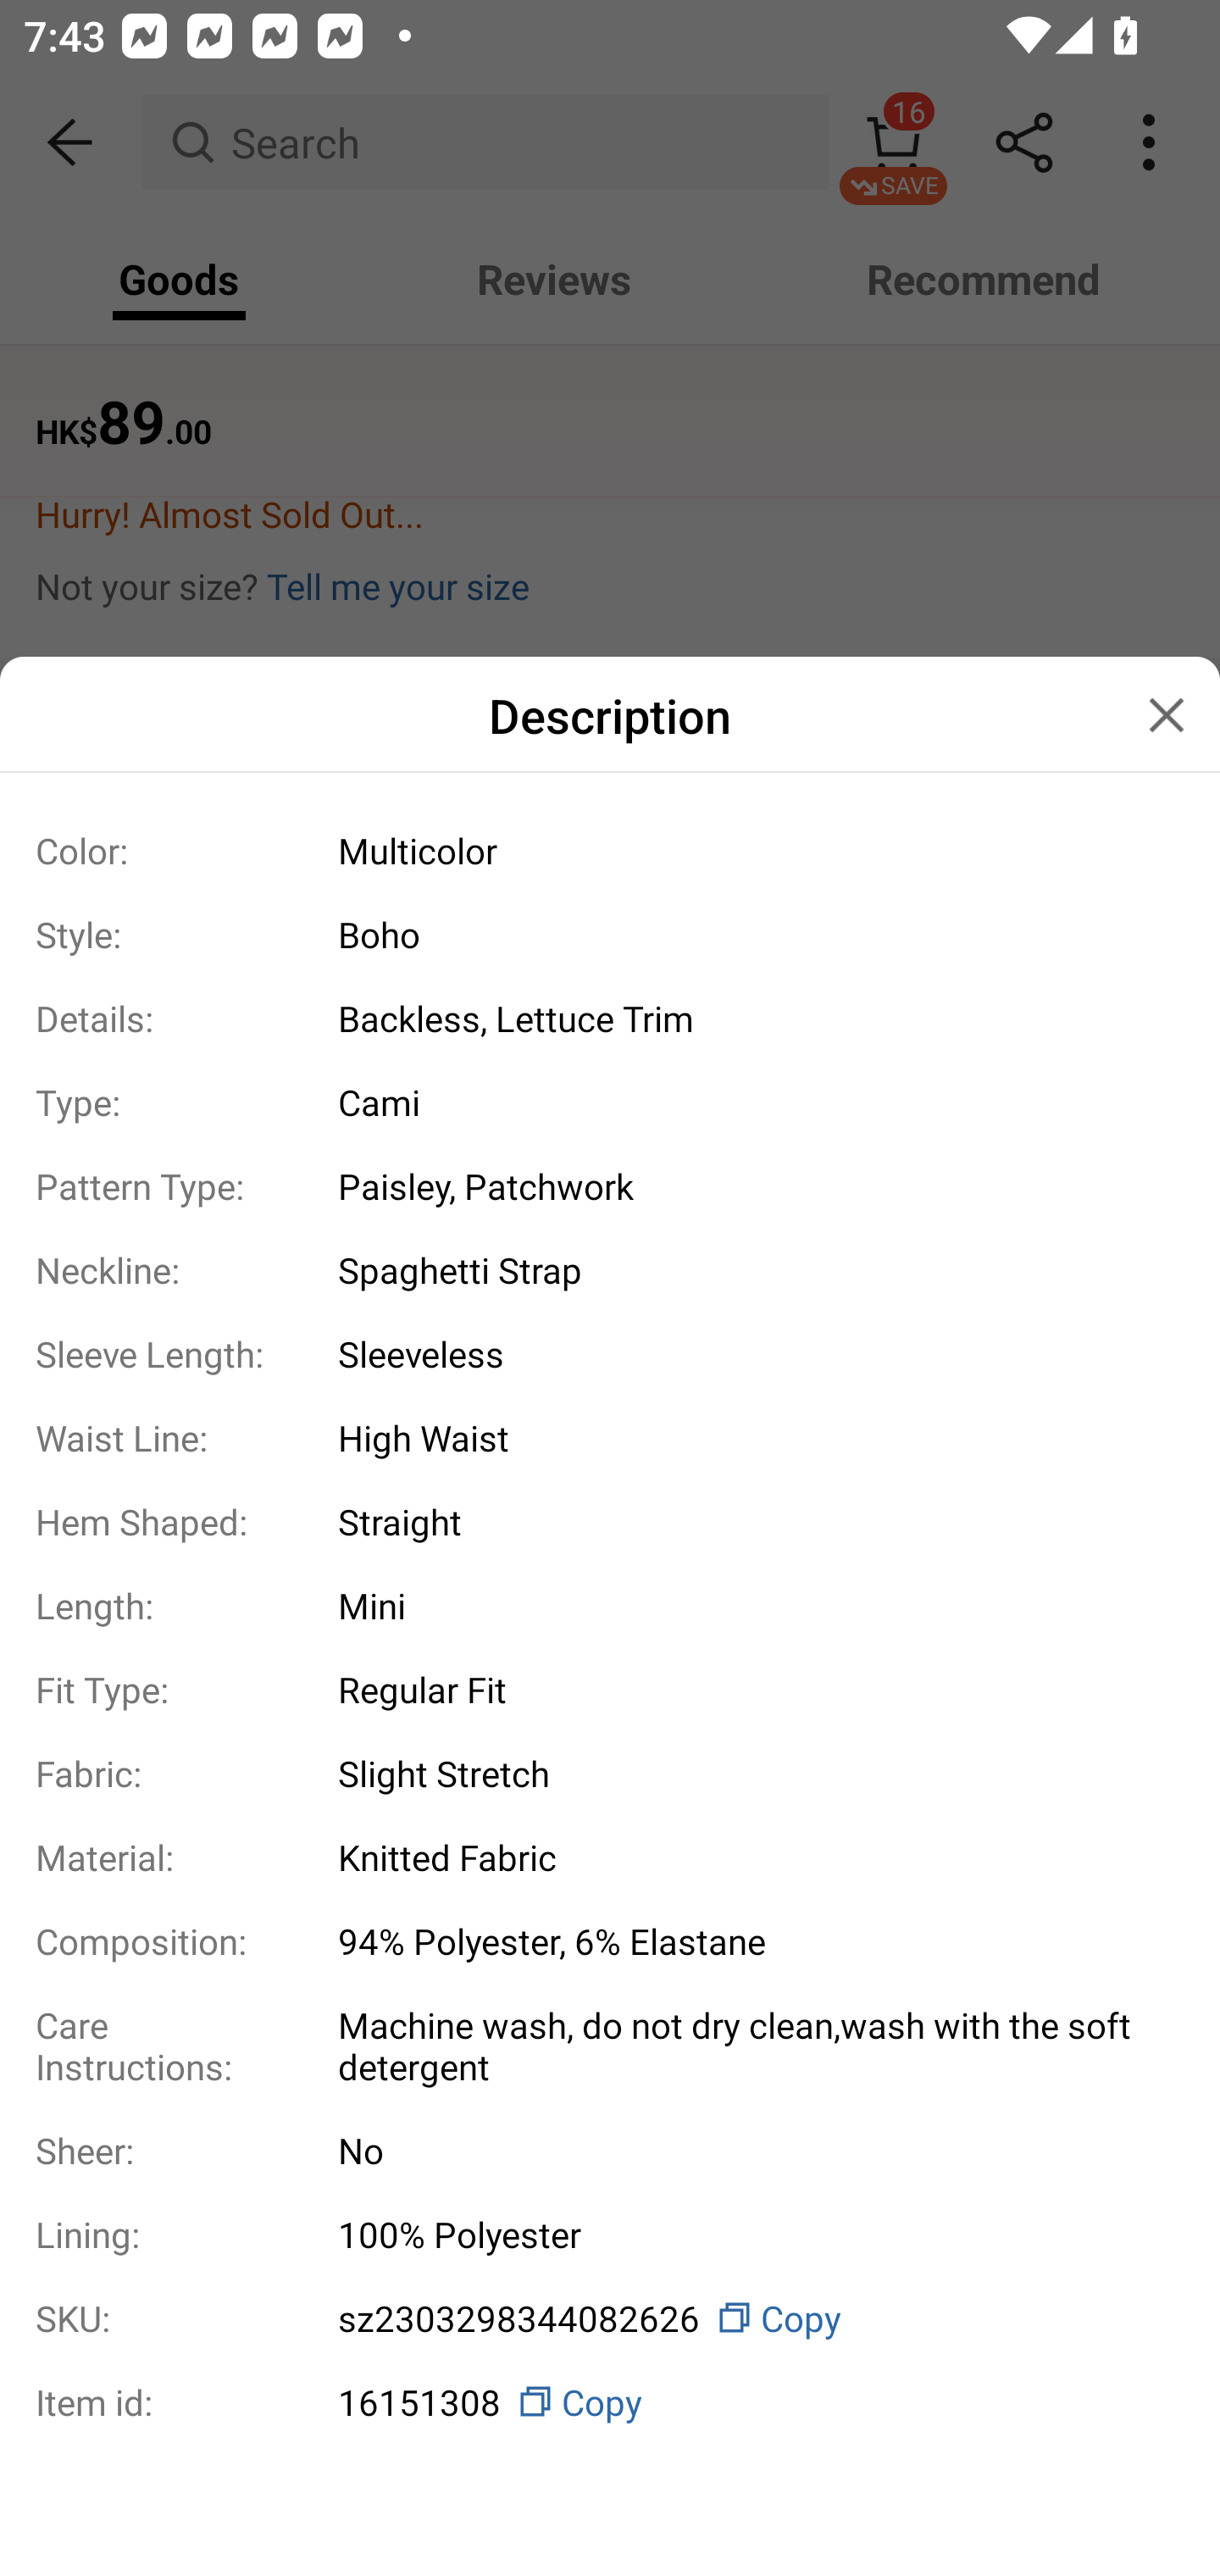  What do you see at coordinates (749, 1521) in the screenshot?
I see `Straight` at bounding box center [749, 1521].